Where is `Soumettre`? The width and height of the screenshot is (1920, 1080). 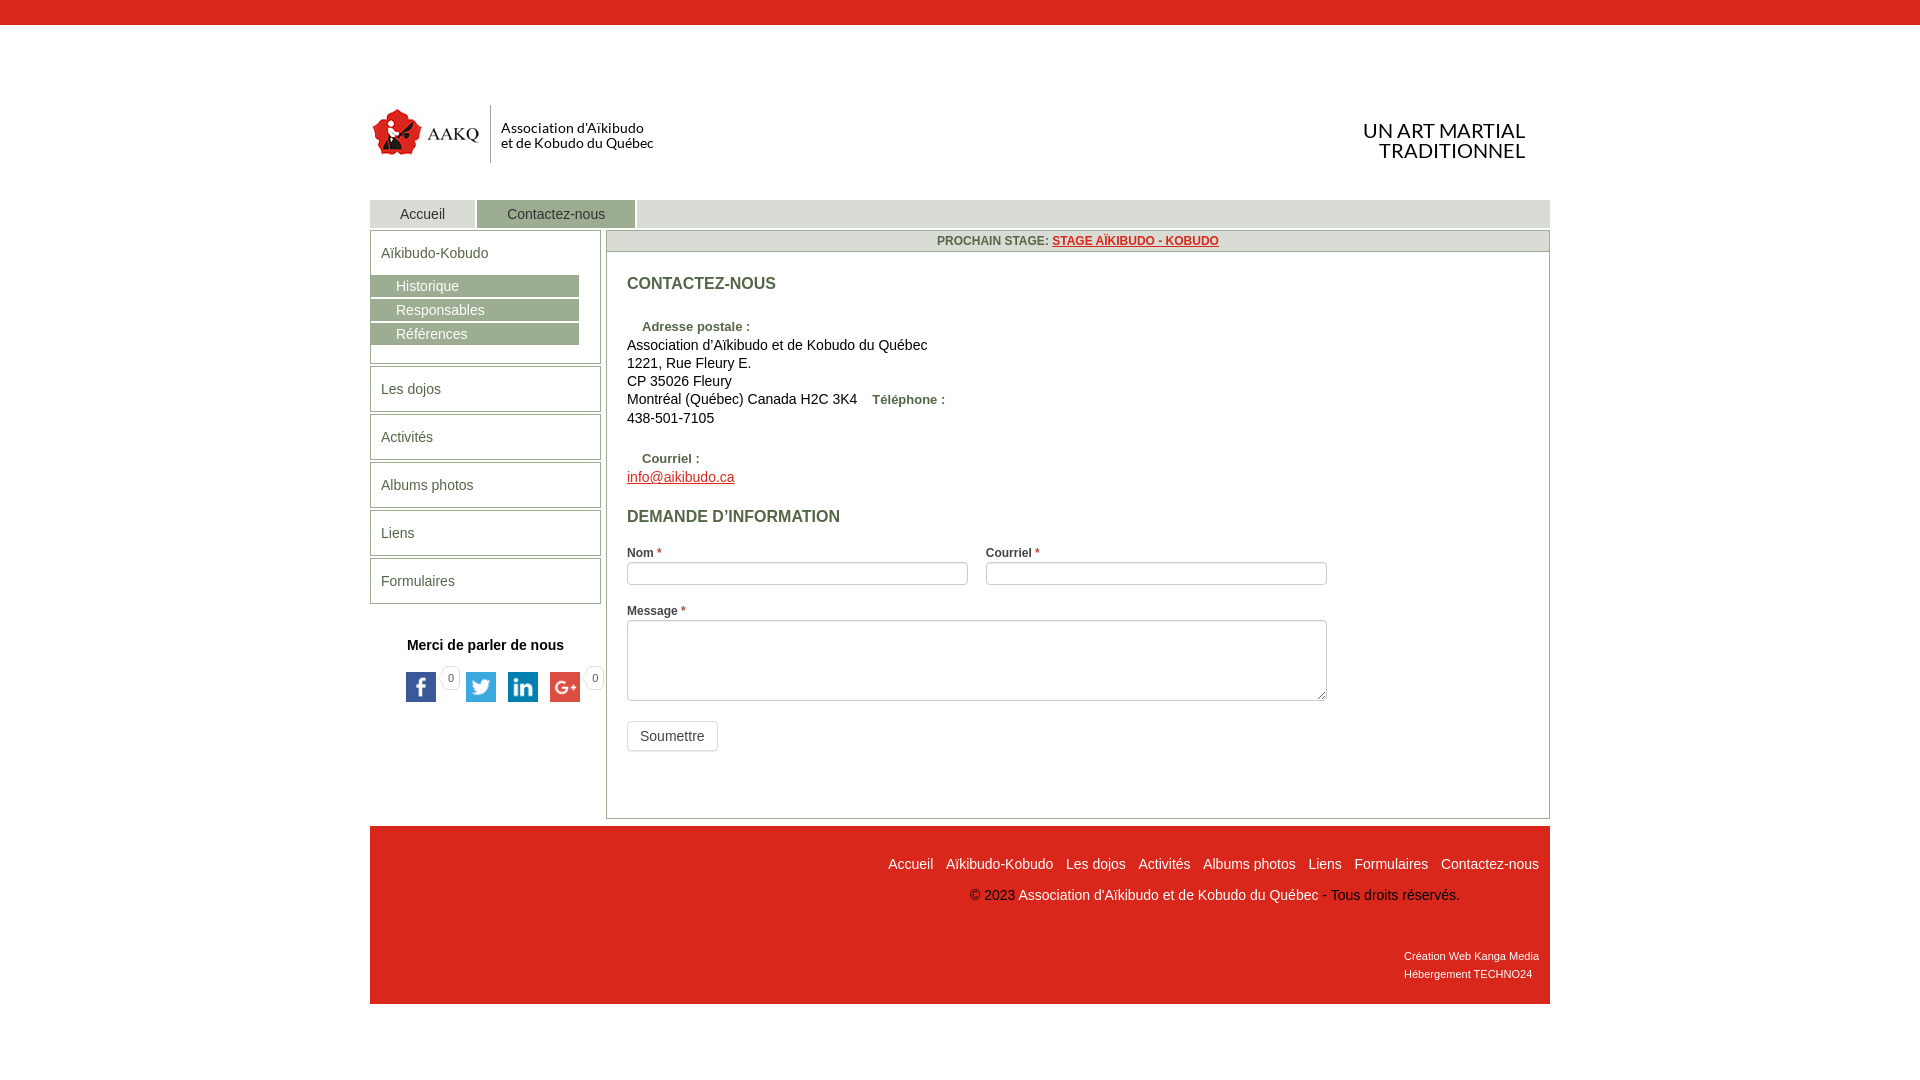 Soumettre is located at coordinates (672, 736).